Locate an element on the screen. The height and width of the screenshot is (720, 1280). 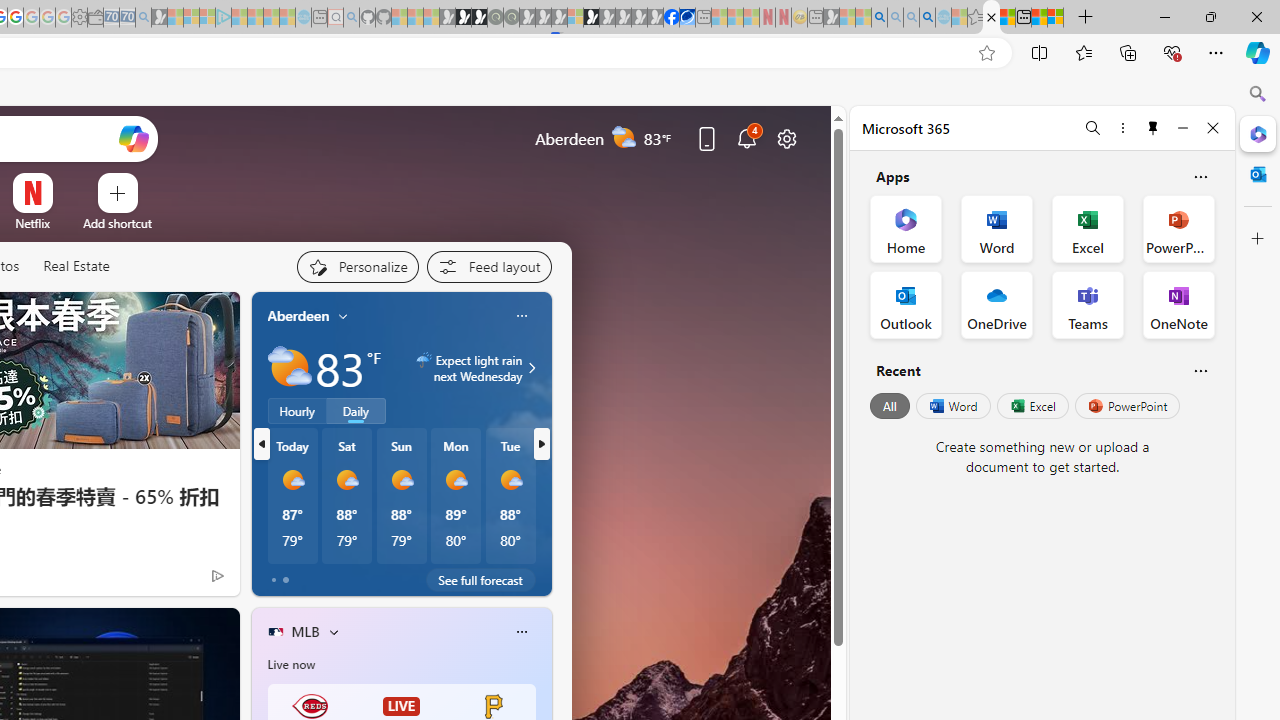
Partly sunny is located at coordinates (290, 368).